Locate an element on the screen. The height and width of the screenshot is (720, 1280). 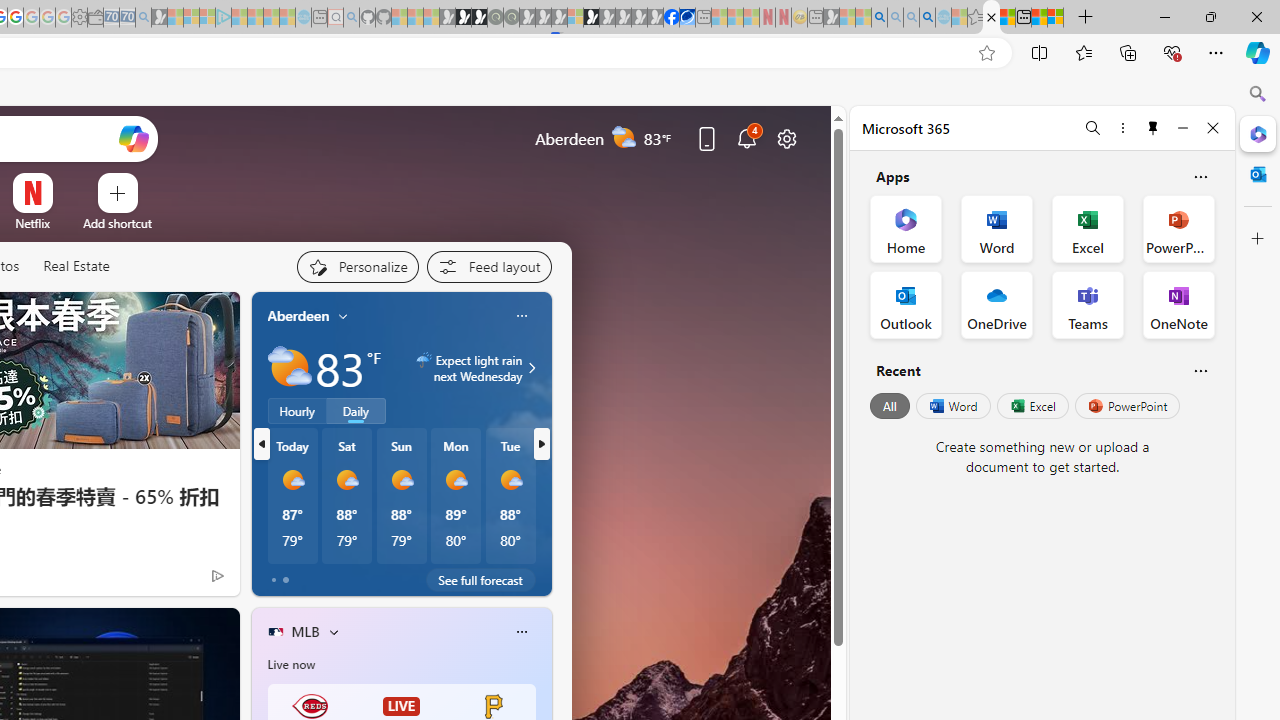
Partly sunny is located at coordinates (290, 368).